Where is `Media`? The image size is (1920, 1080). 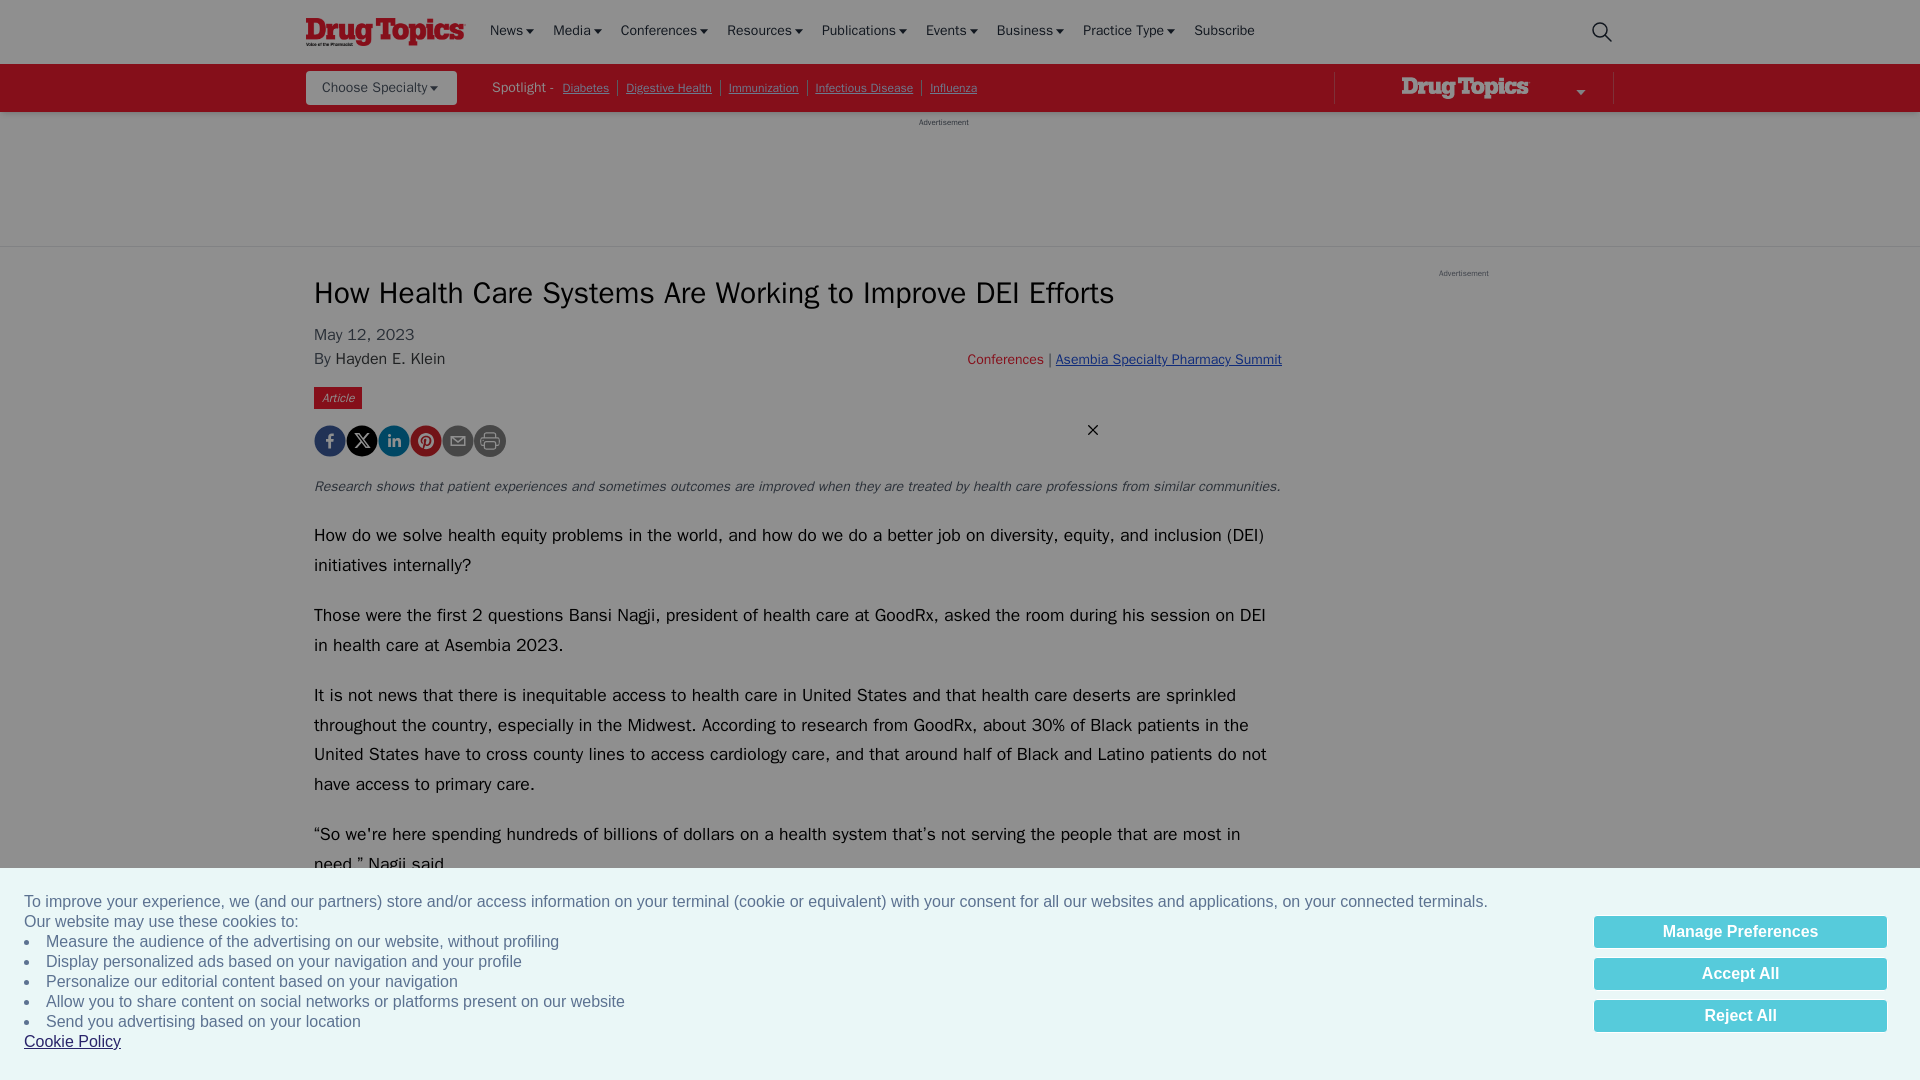 Media is located at coordinates (578, 32).